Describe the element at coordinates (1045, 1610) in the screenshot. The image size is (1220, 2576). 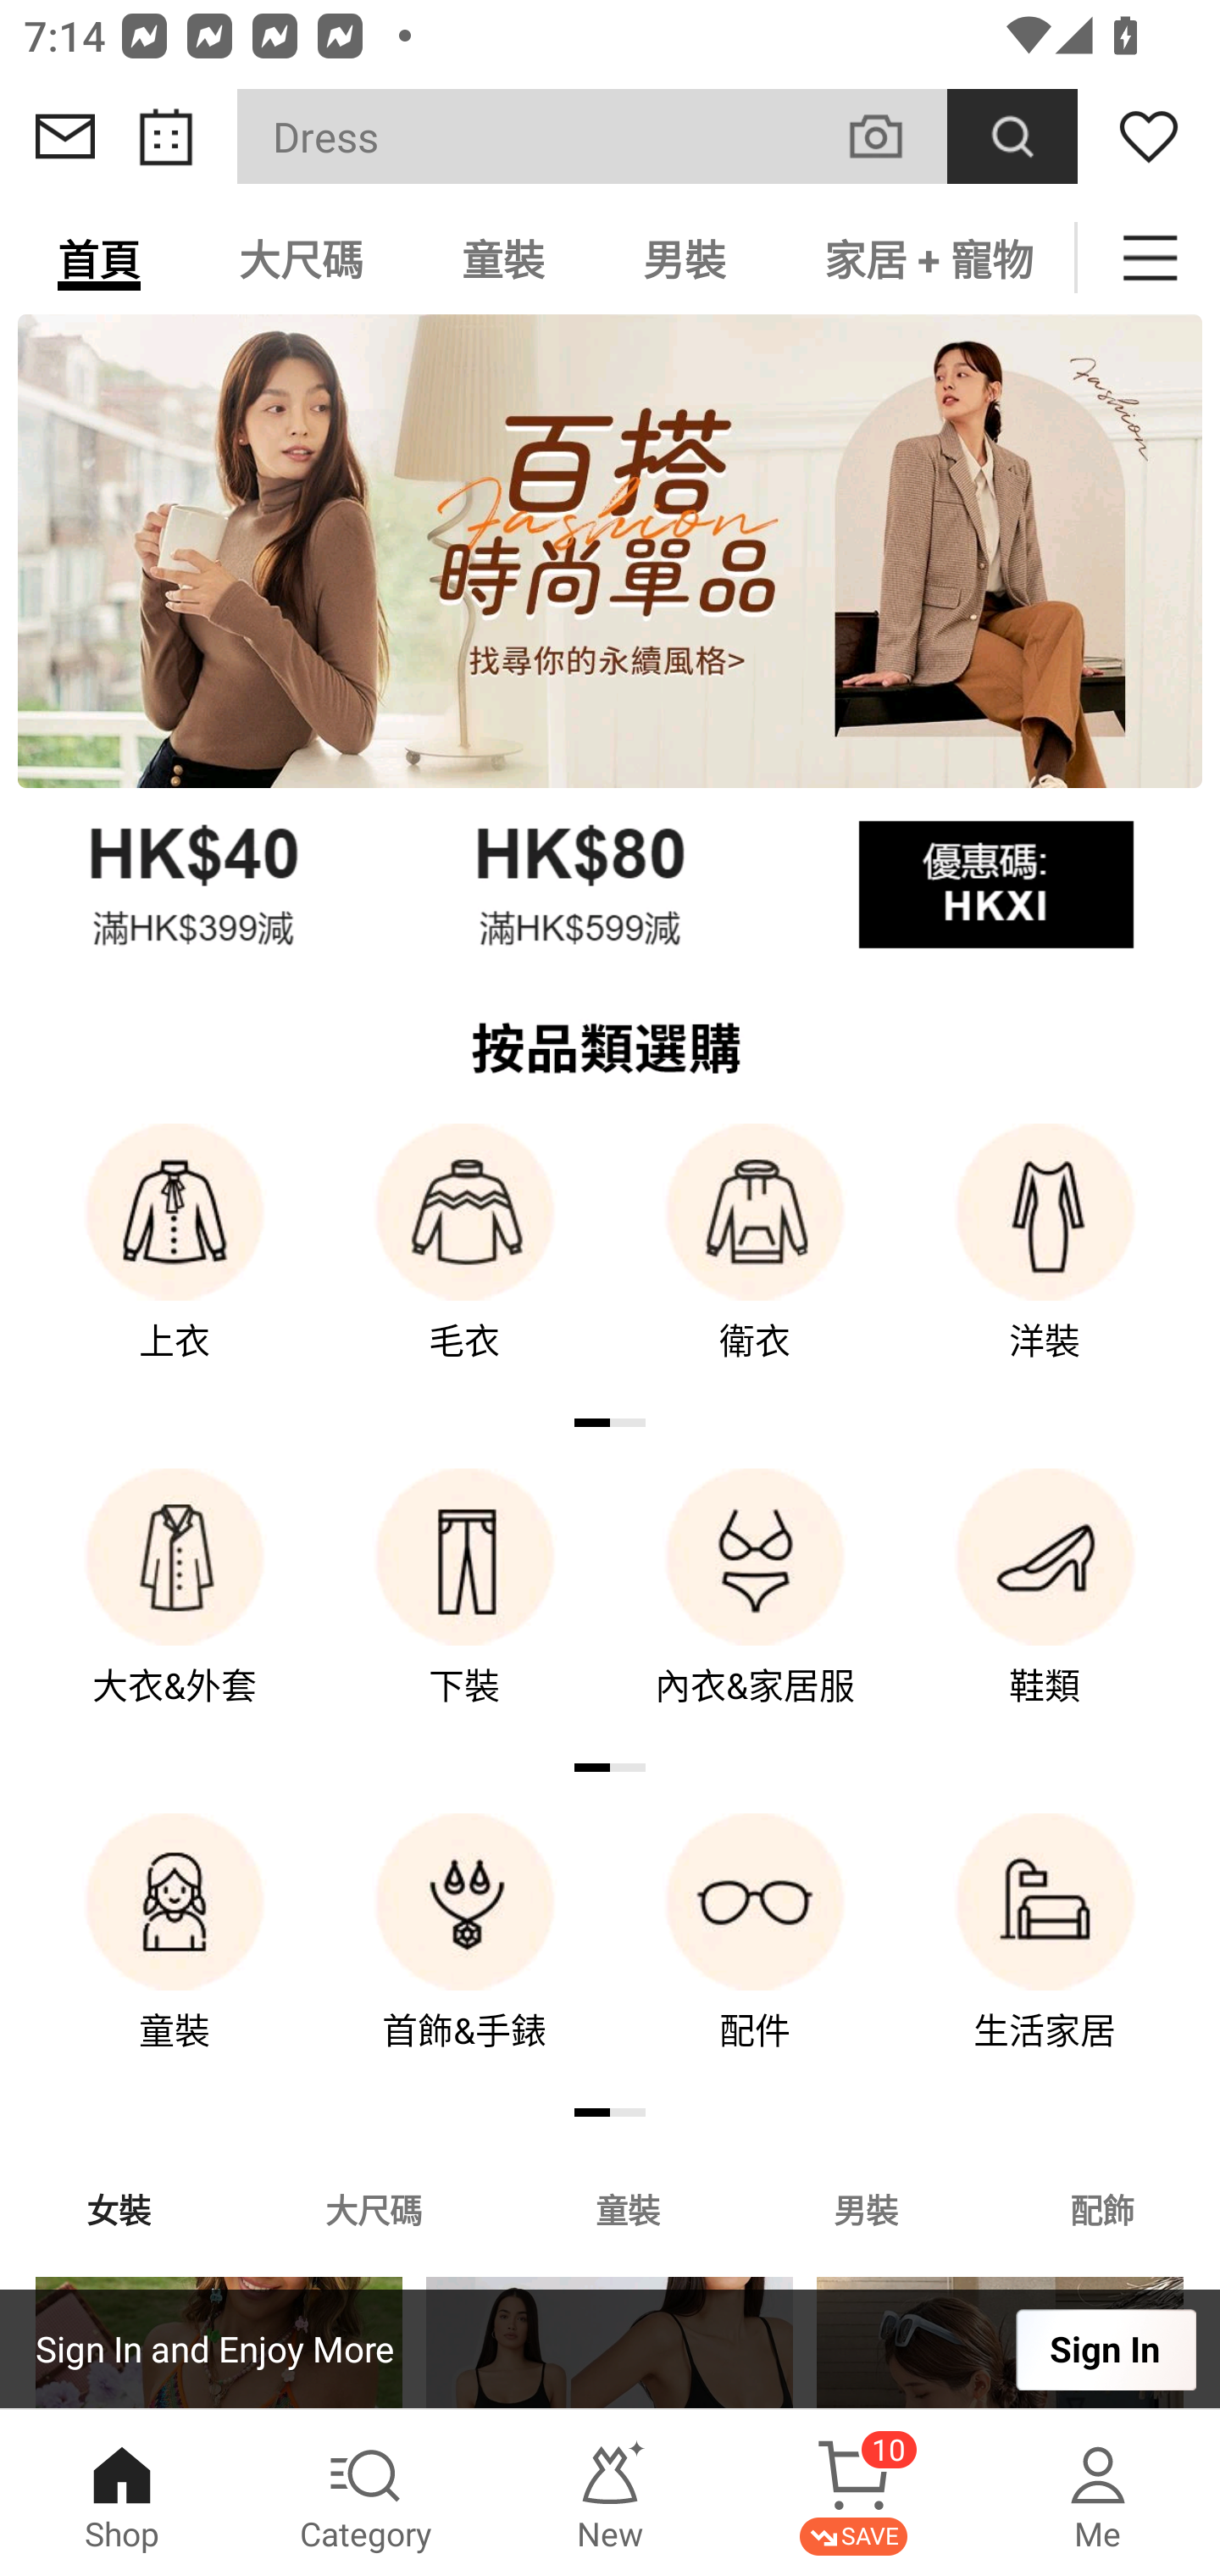
I see `鞋類` at that location.